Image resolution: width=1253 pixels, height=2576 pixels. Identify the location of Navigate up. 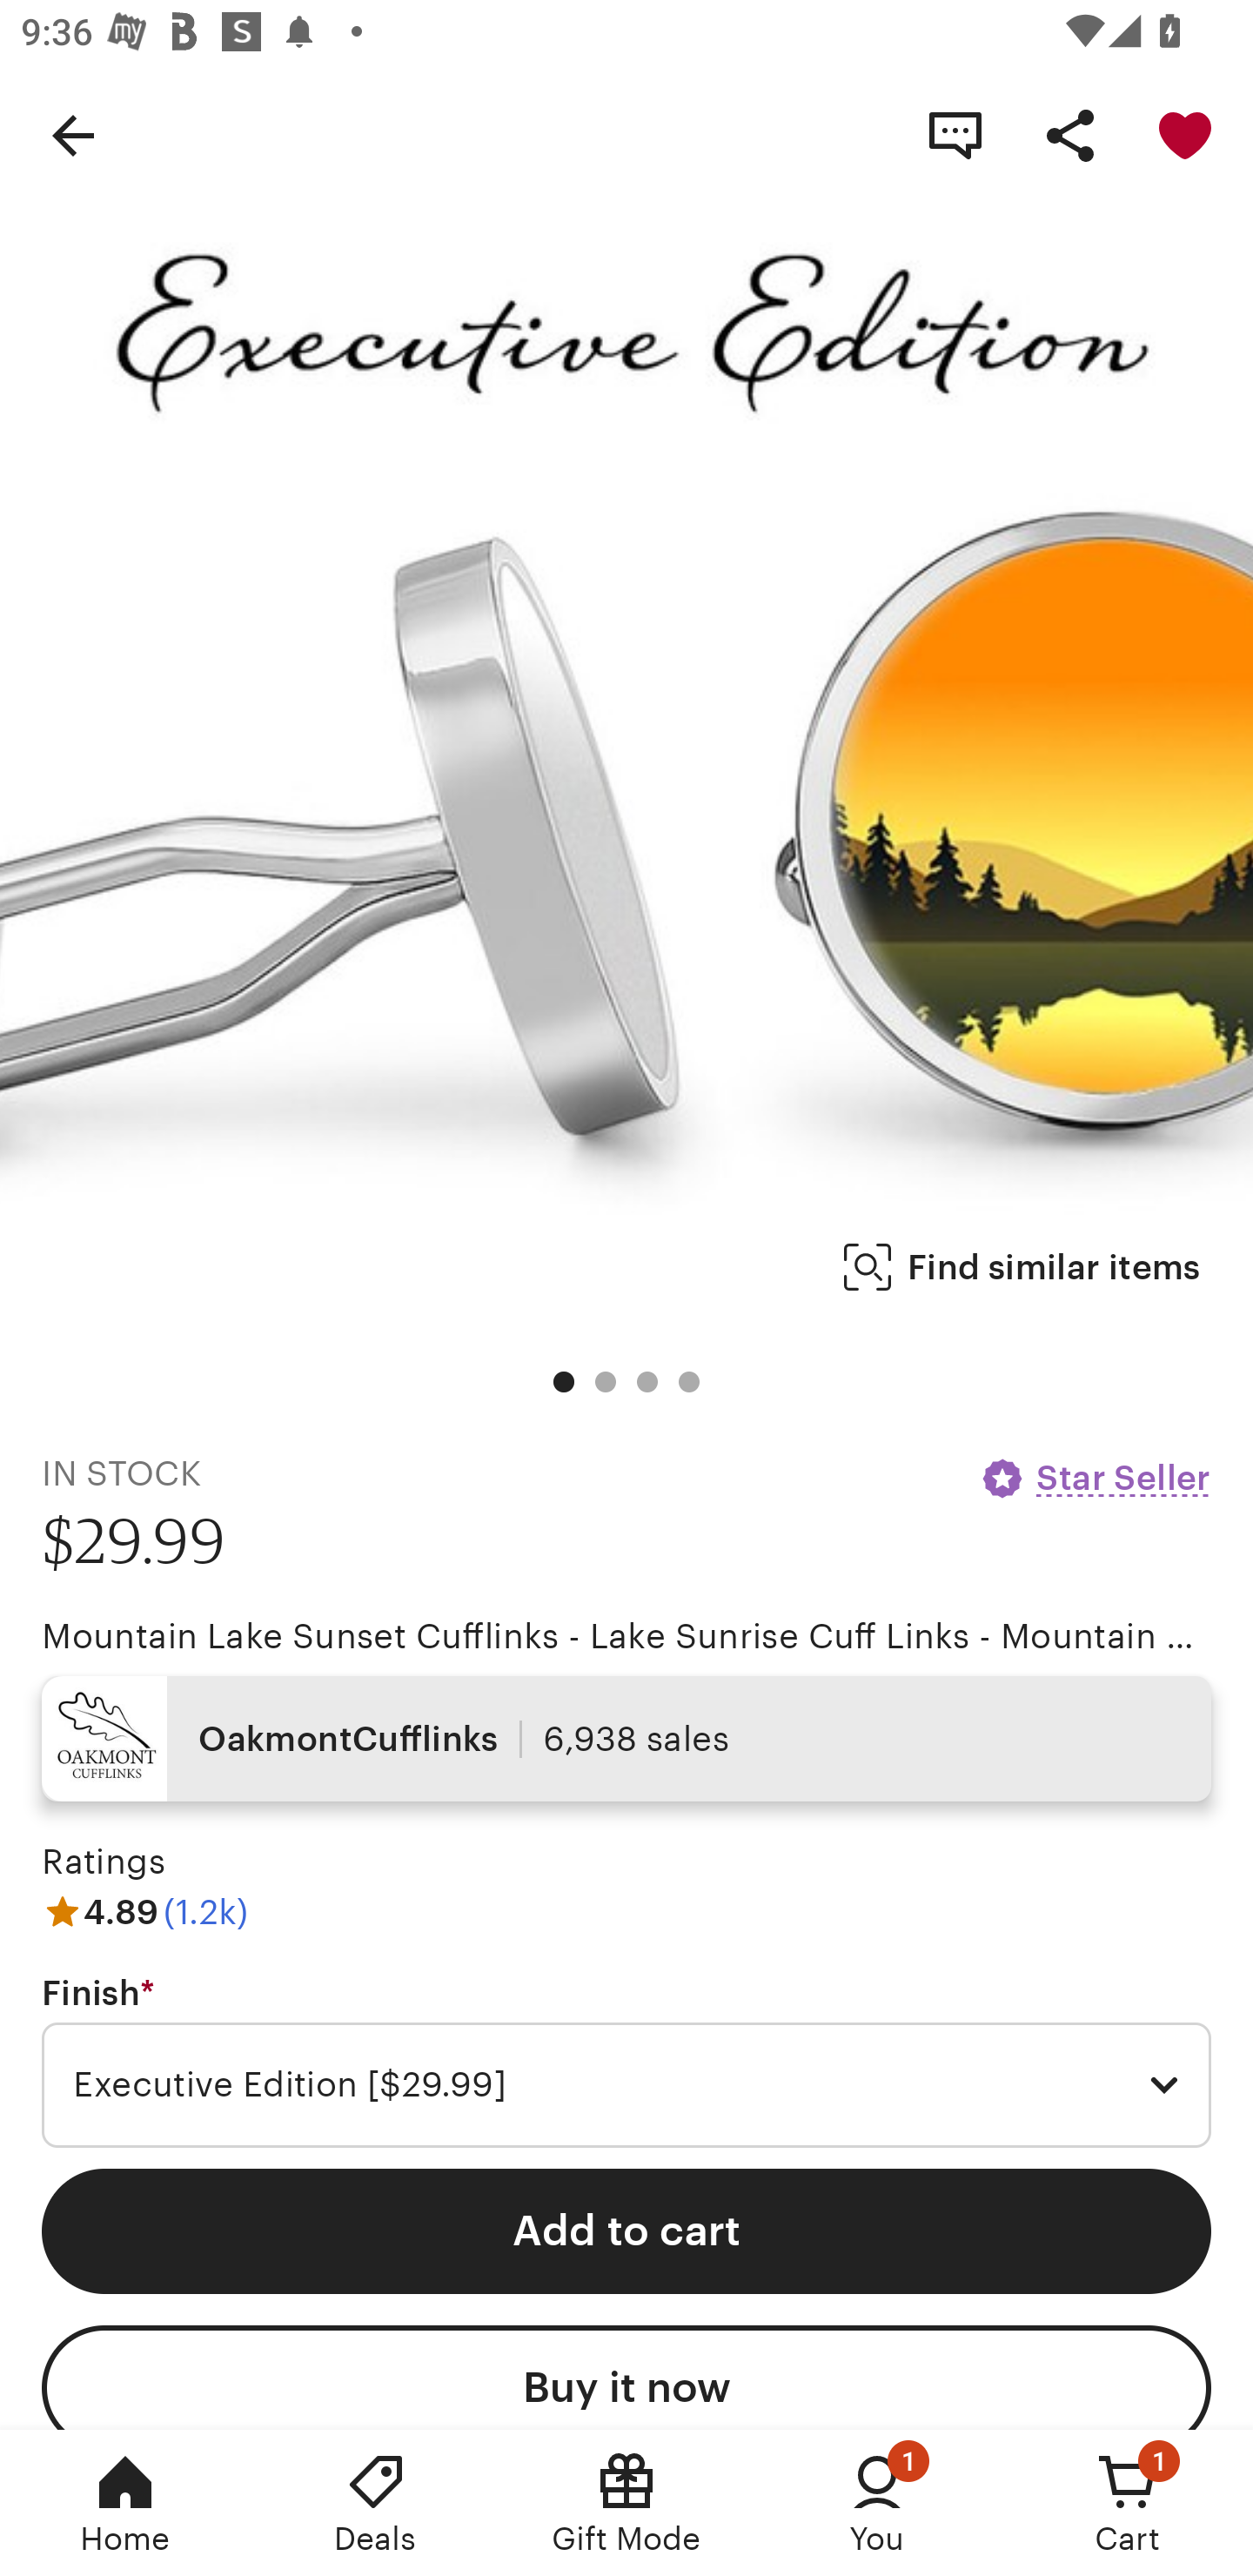
(73, 134).